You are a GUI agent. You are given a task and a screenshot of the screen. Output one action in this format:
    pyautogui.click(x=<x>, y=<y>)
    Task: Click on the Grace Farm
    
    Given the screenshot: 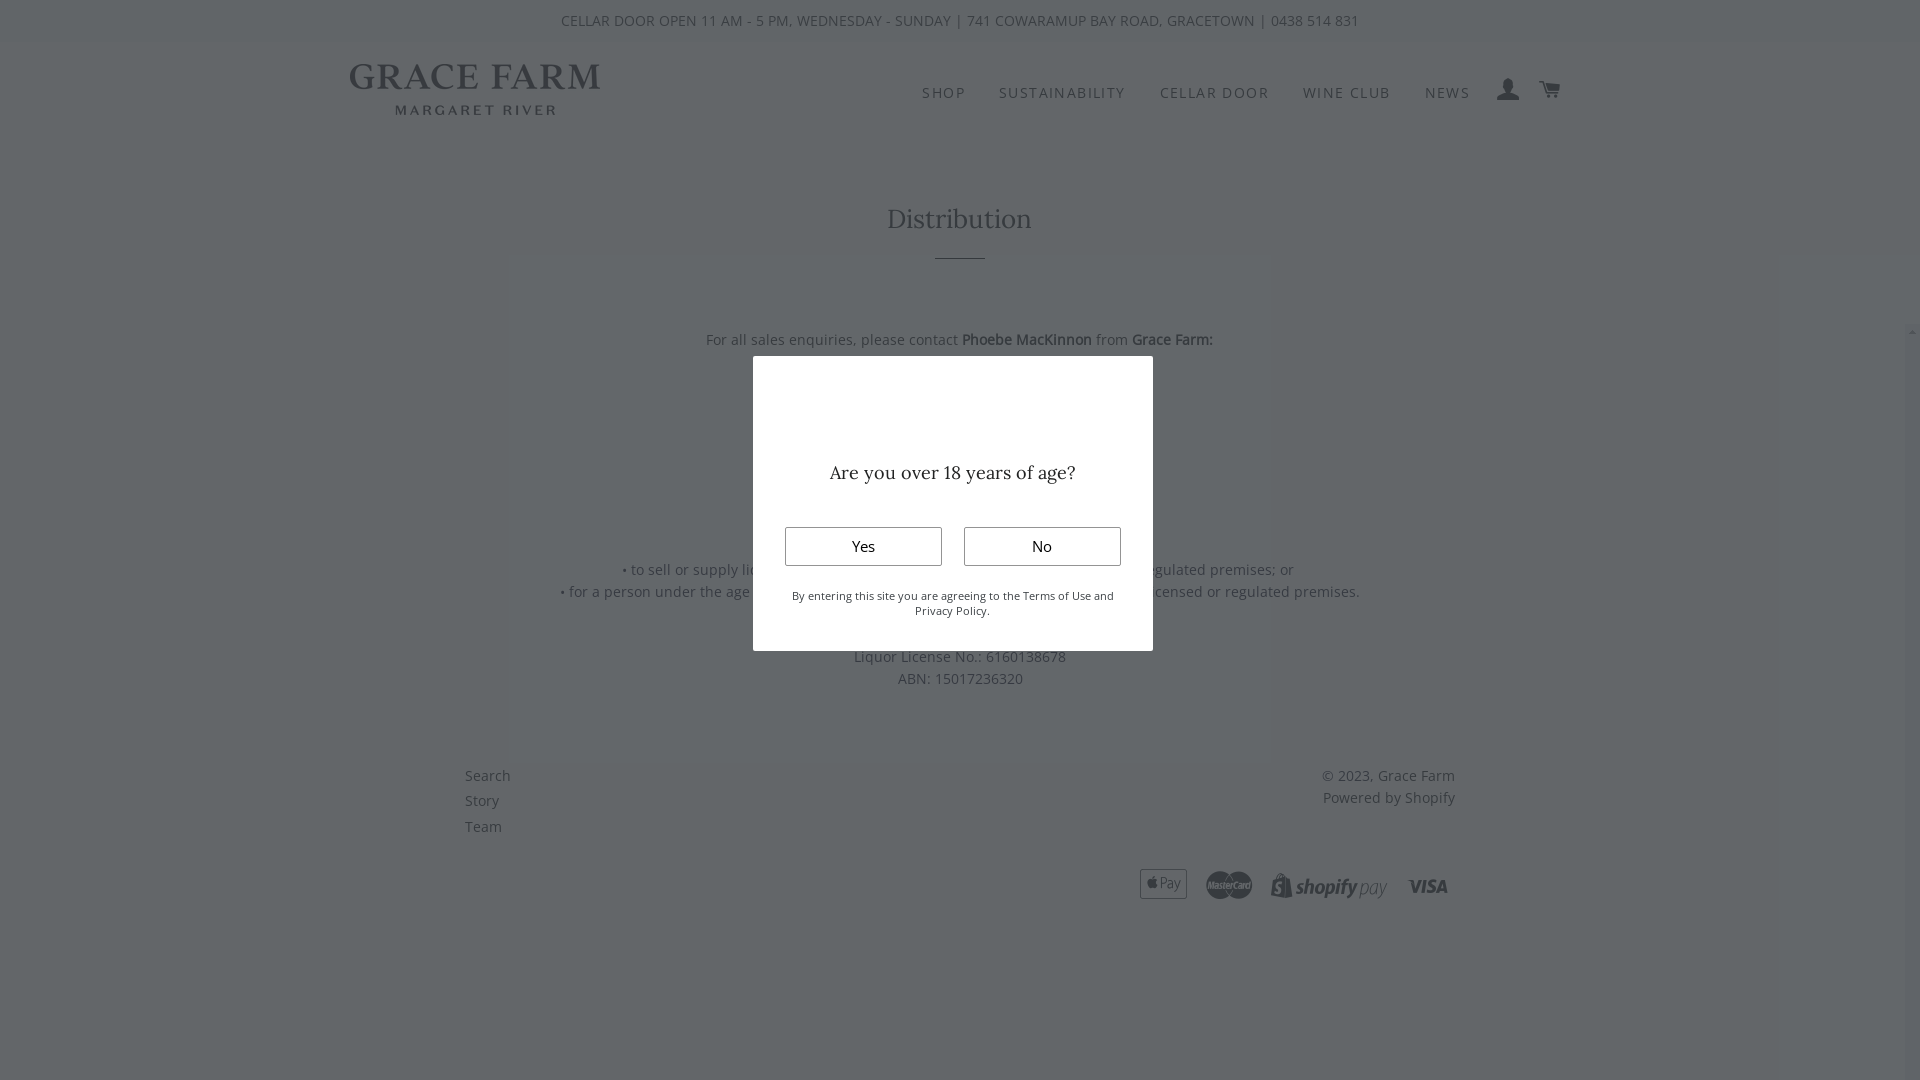 What is the action you would take?
    pyautogui.click(x=1416, y=776)
    